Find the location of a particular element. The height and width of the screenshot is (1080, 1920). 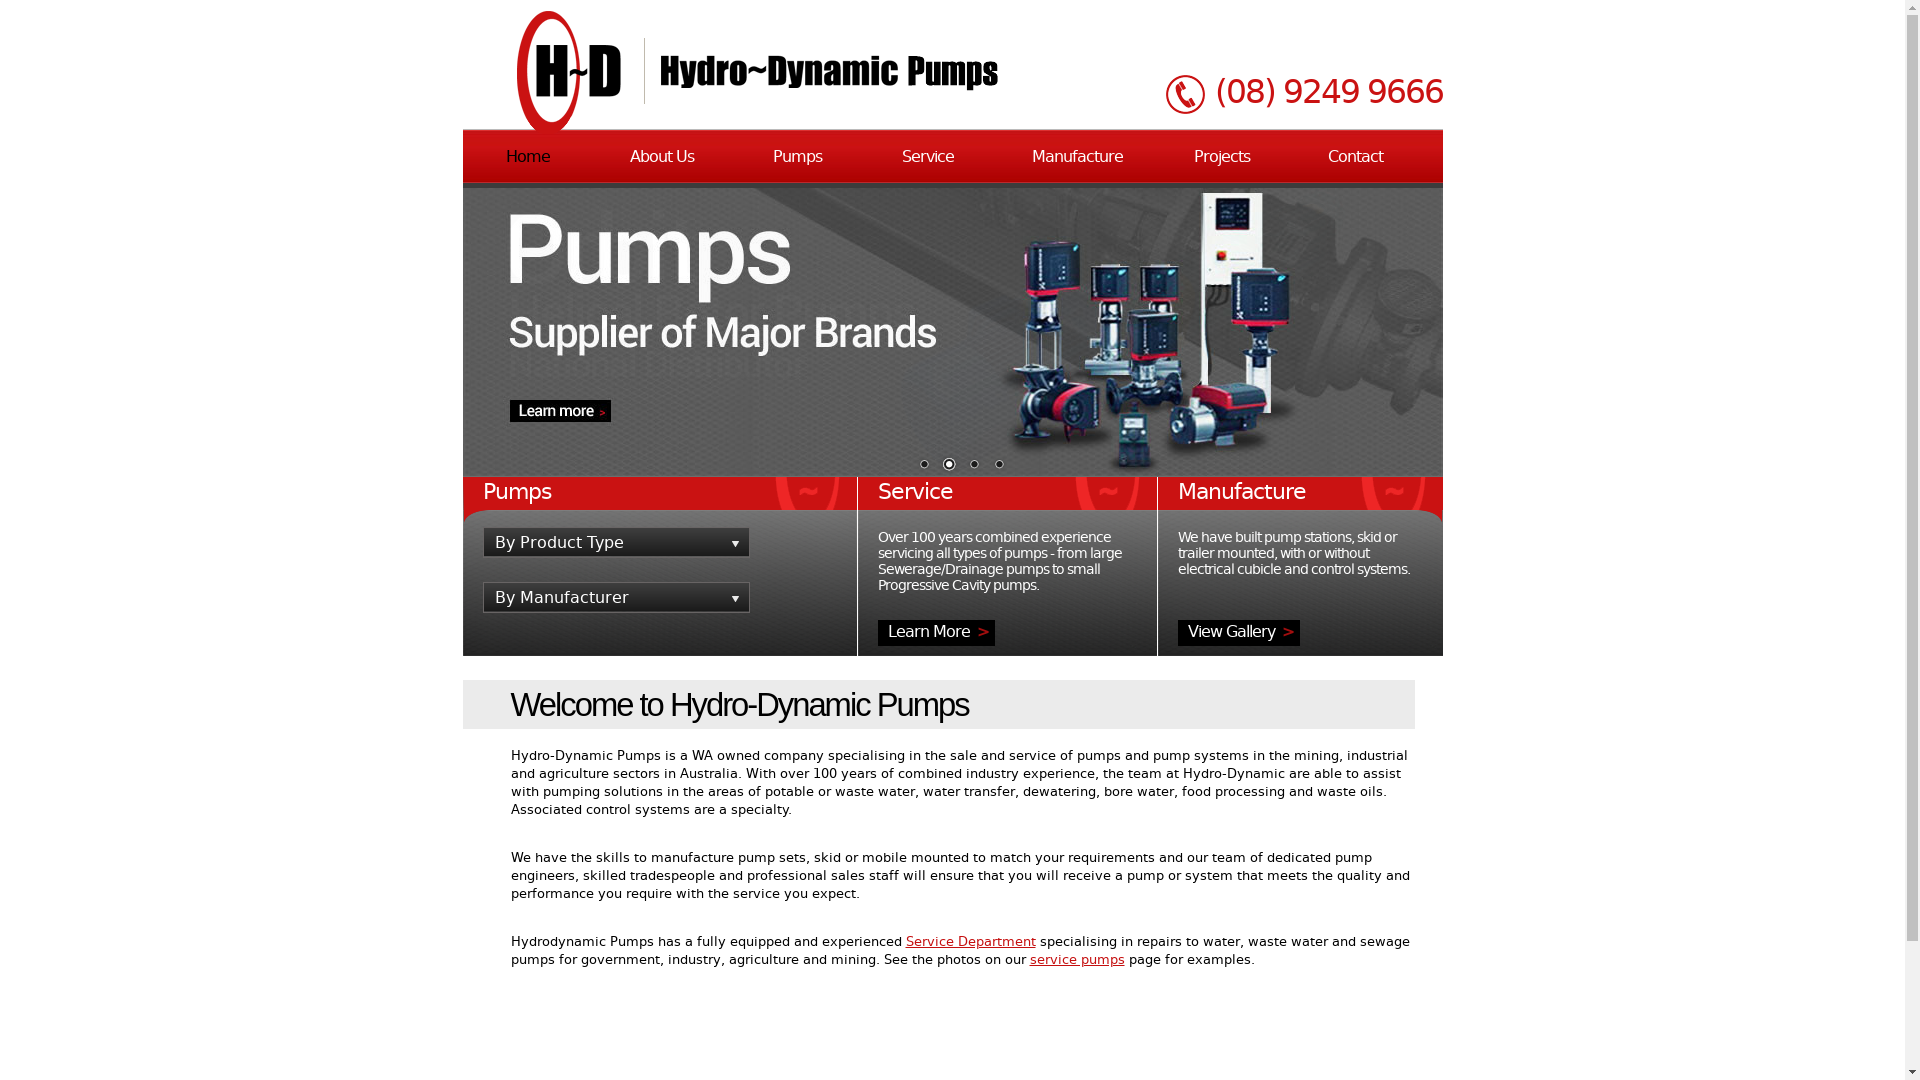

View Gallery > is located at coordinates (1239, 633).